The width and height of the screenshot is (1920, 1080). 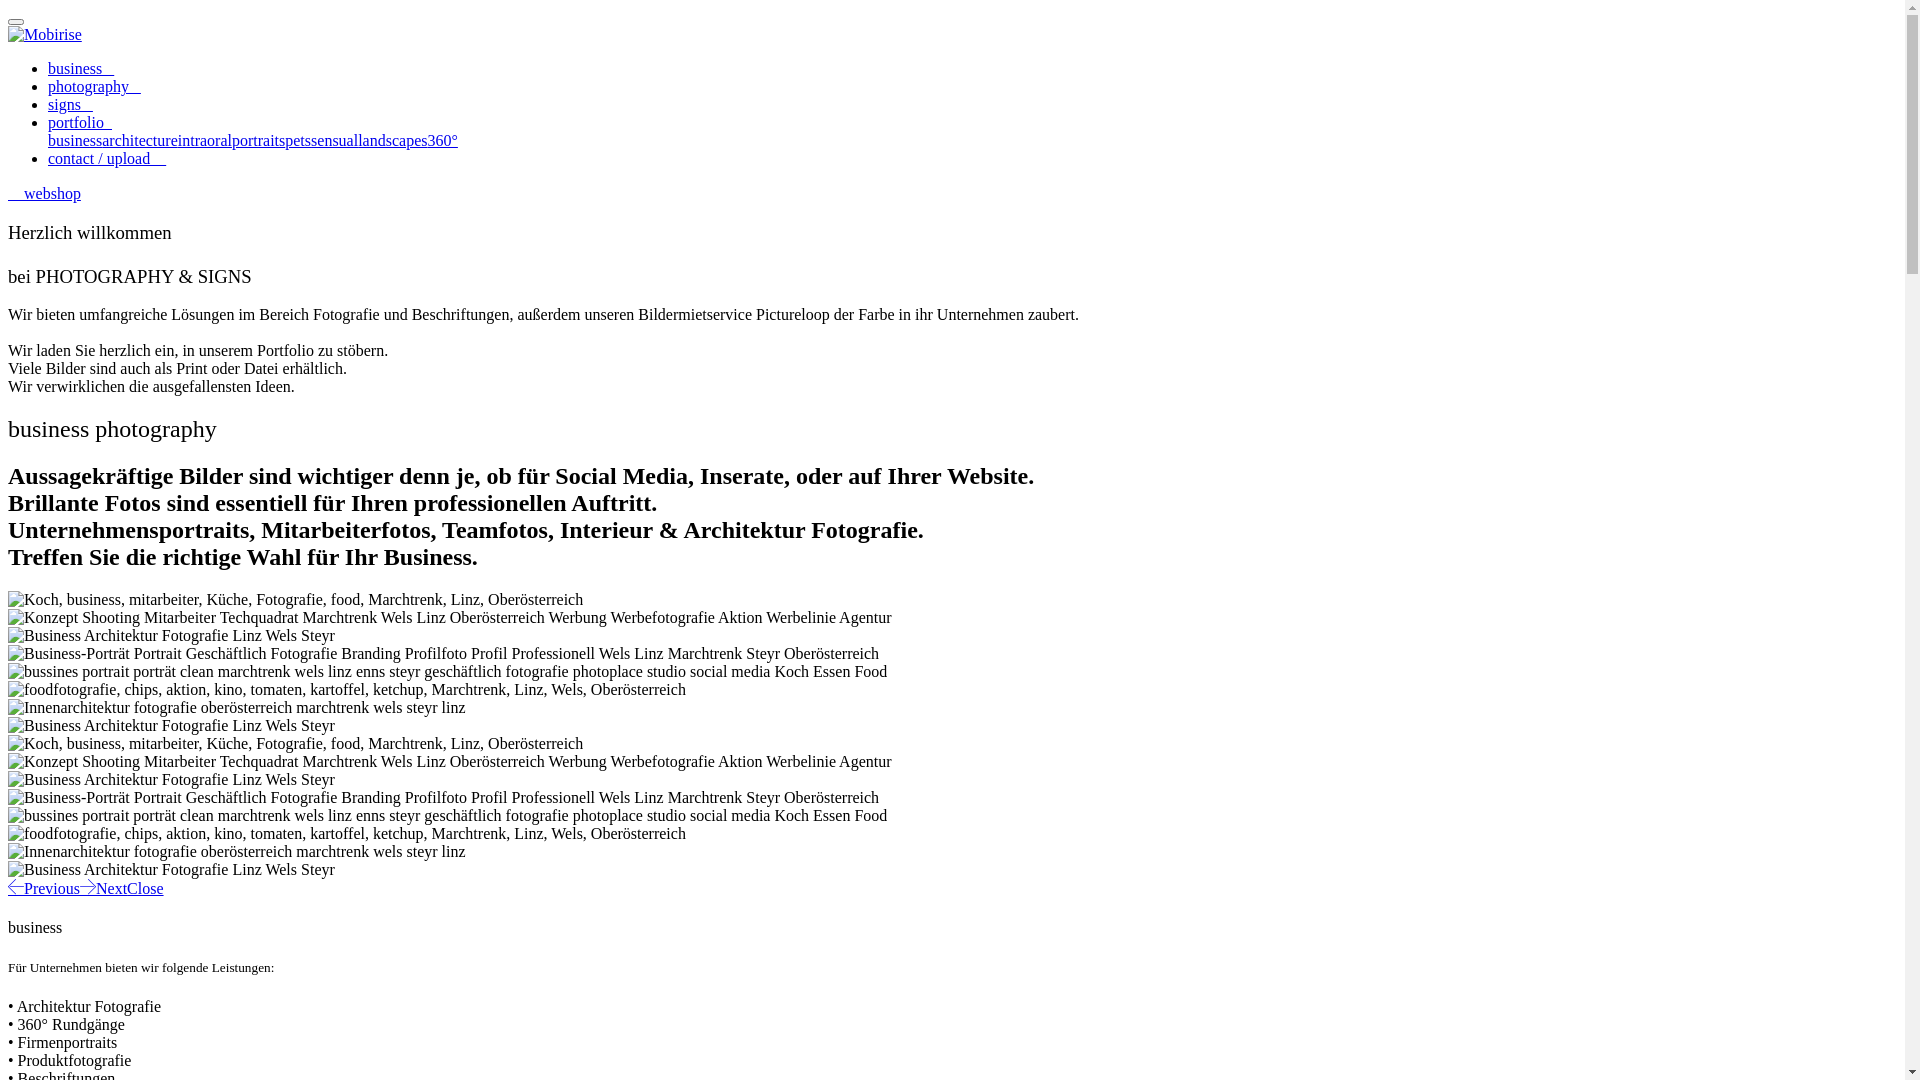 I want to click on Werbe Kampagne Fa. Techquadrat, so click(x=450, y=618).